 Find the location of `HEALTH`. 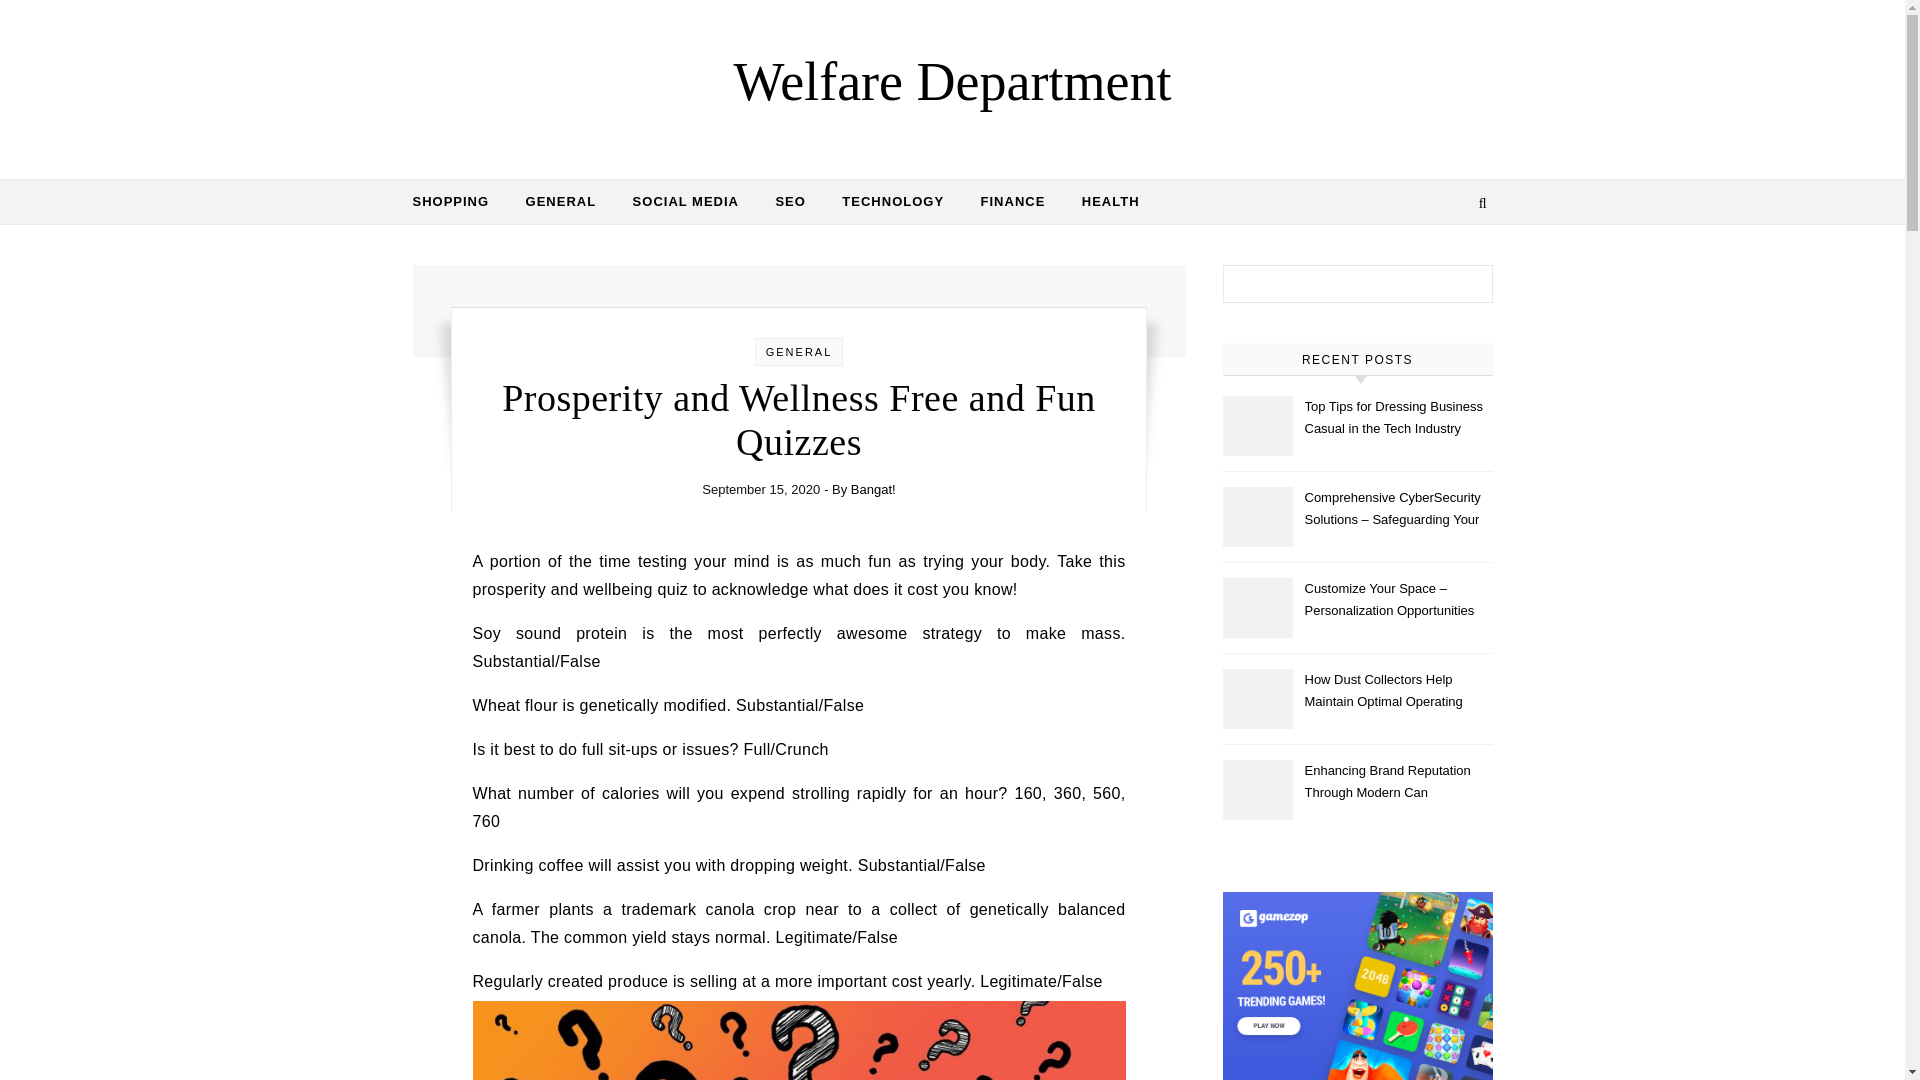

HEALTH is located at coordinates (1102, 202).